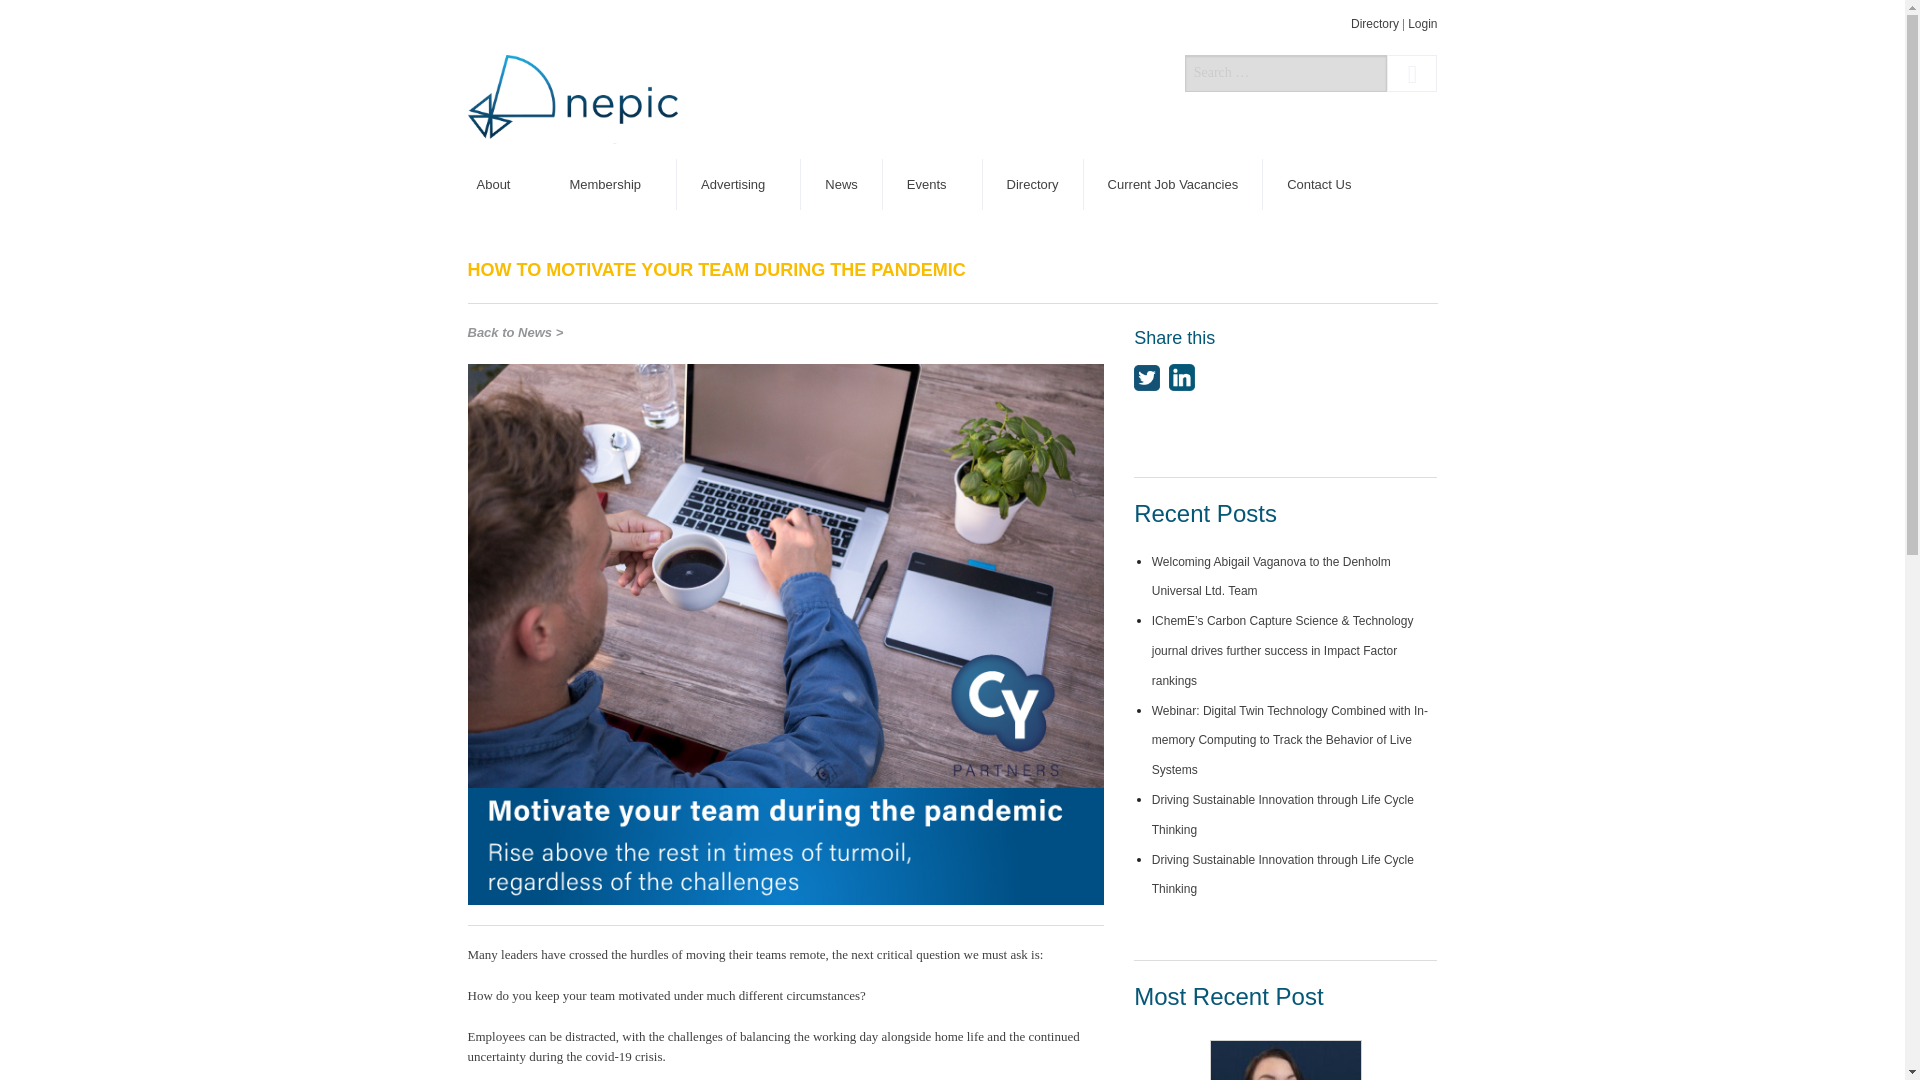 This screenshot has width=1920, height=1080. I want to click on Search for:, so click(1285, 73).